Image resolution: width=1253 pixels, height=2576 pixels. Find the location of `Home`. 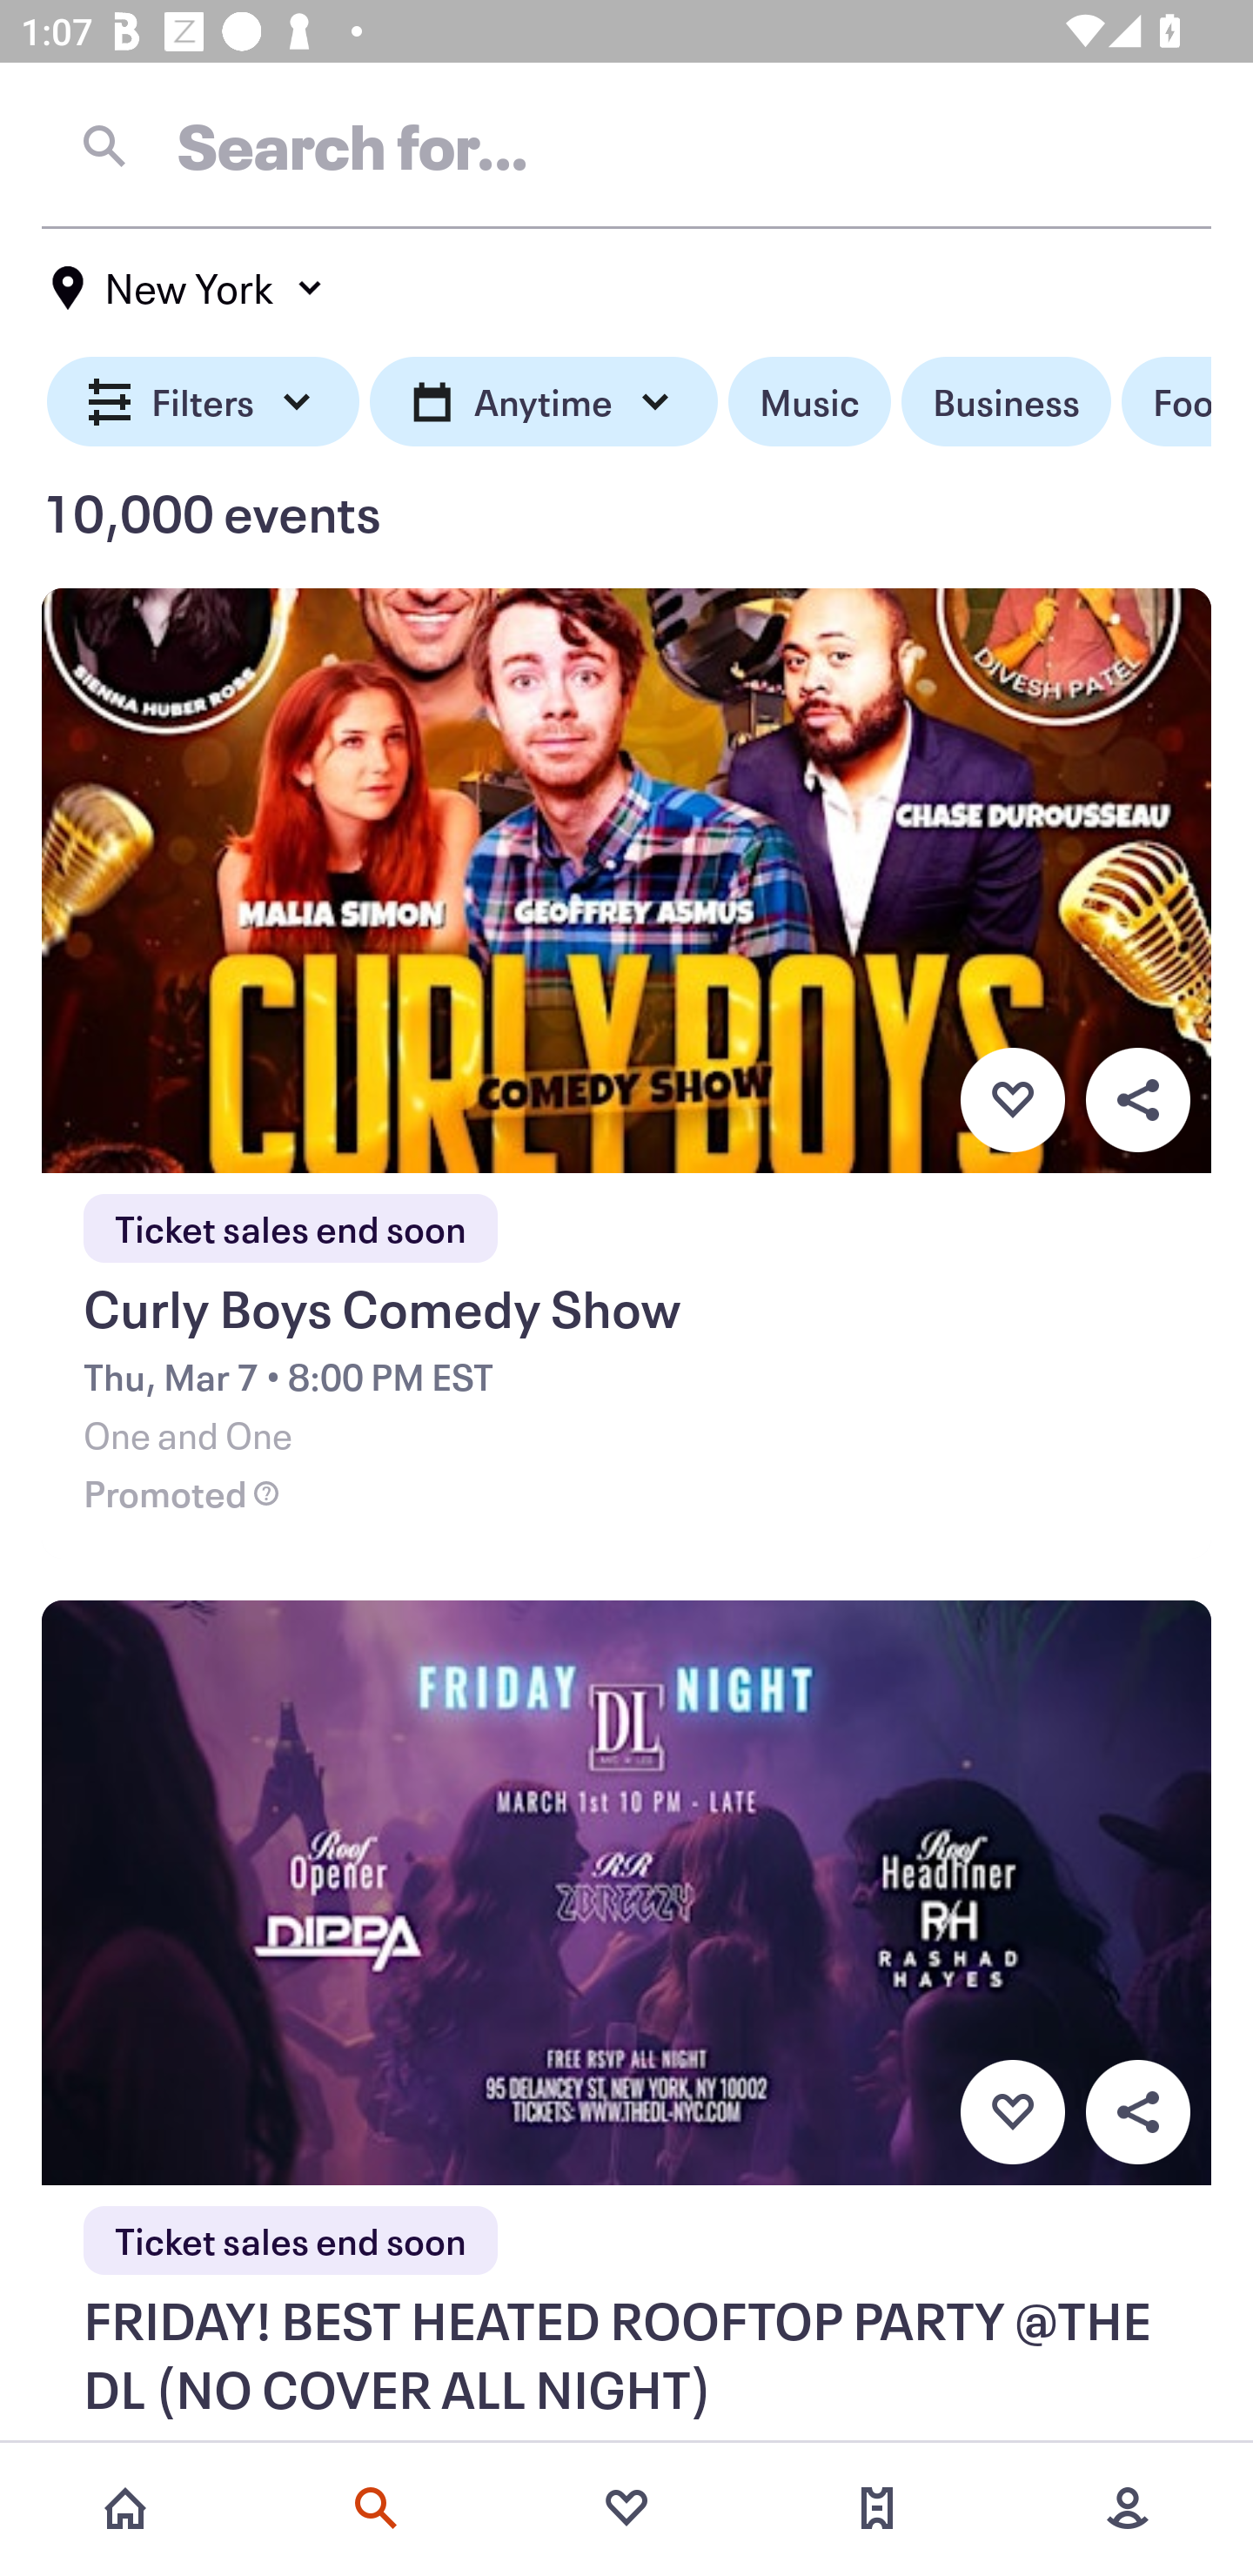

Home is located at coordinates (125, 2508).